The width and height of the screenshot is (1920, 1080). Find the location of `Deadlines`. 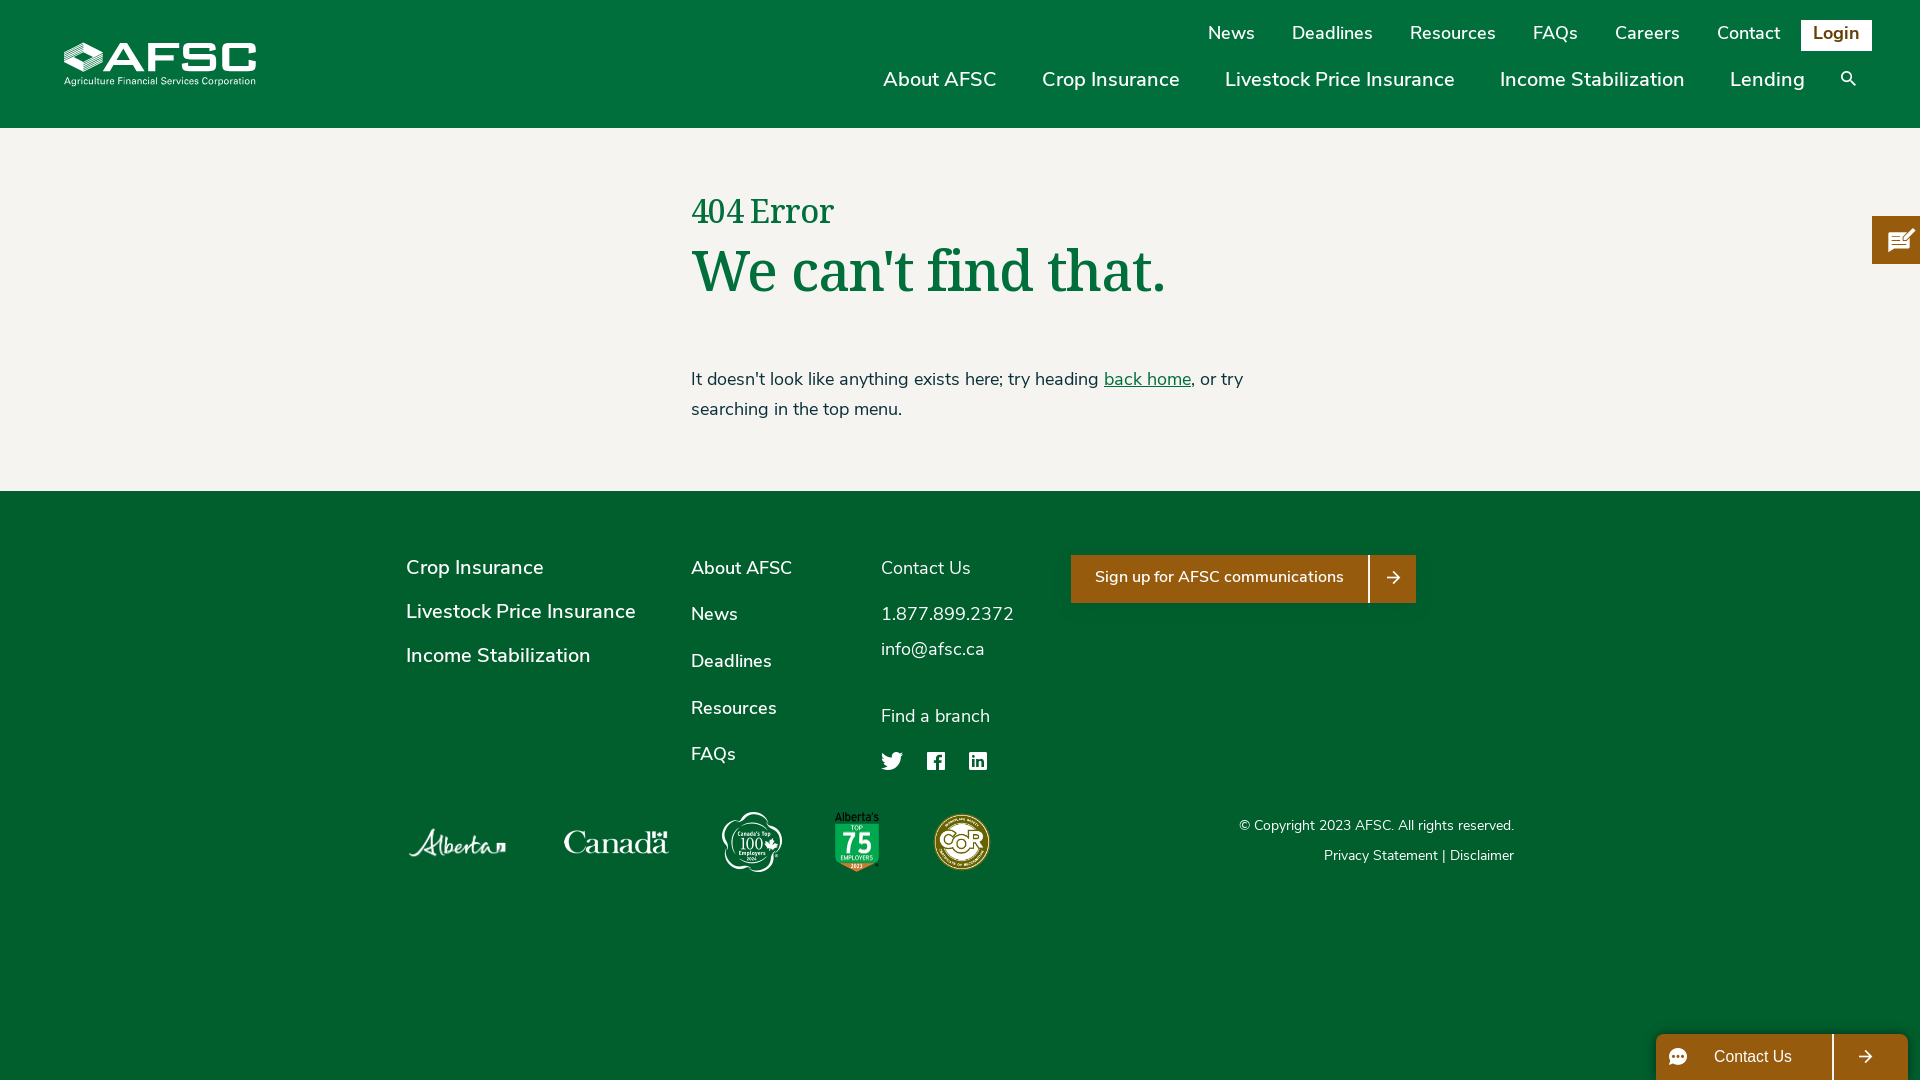

Deadlines is located at coordinates (732, 662).